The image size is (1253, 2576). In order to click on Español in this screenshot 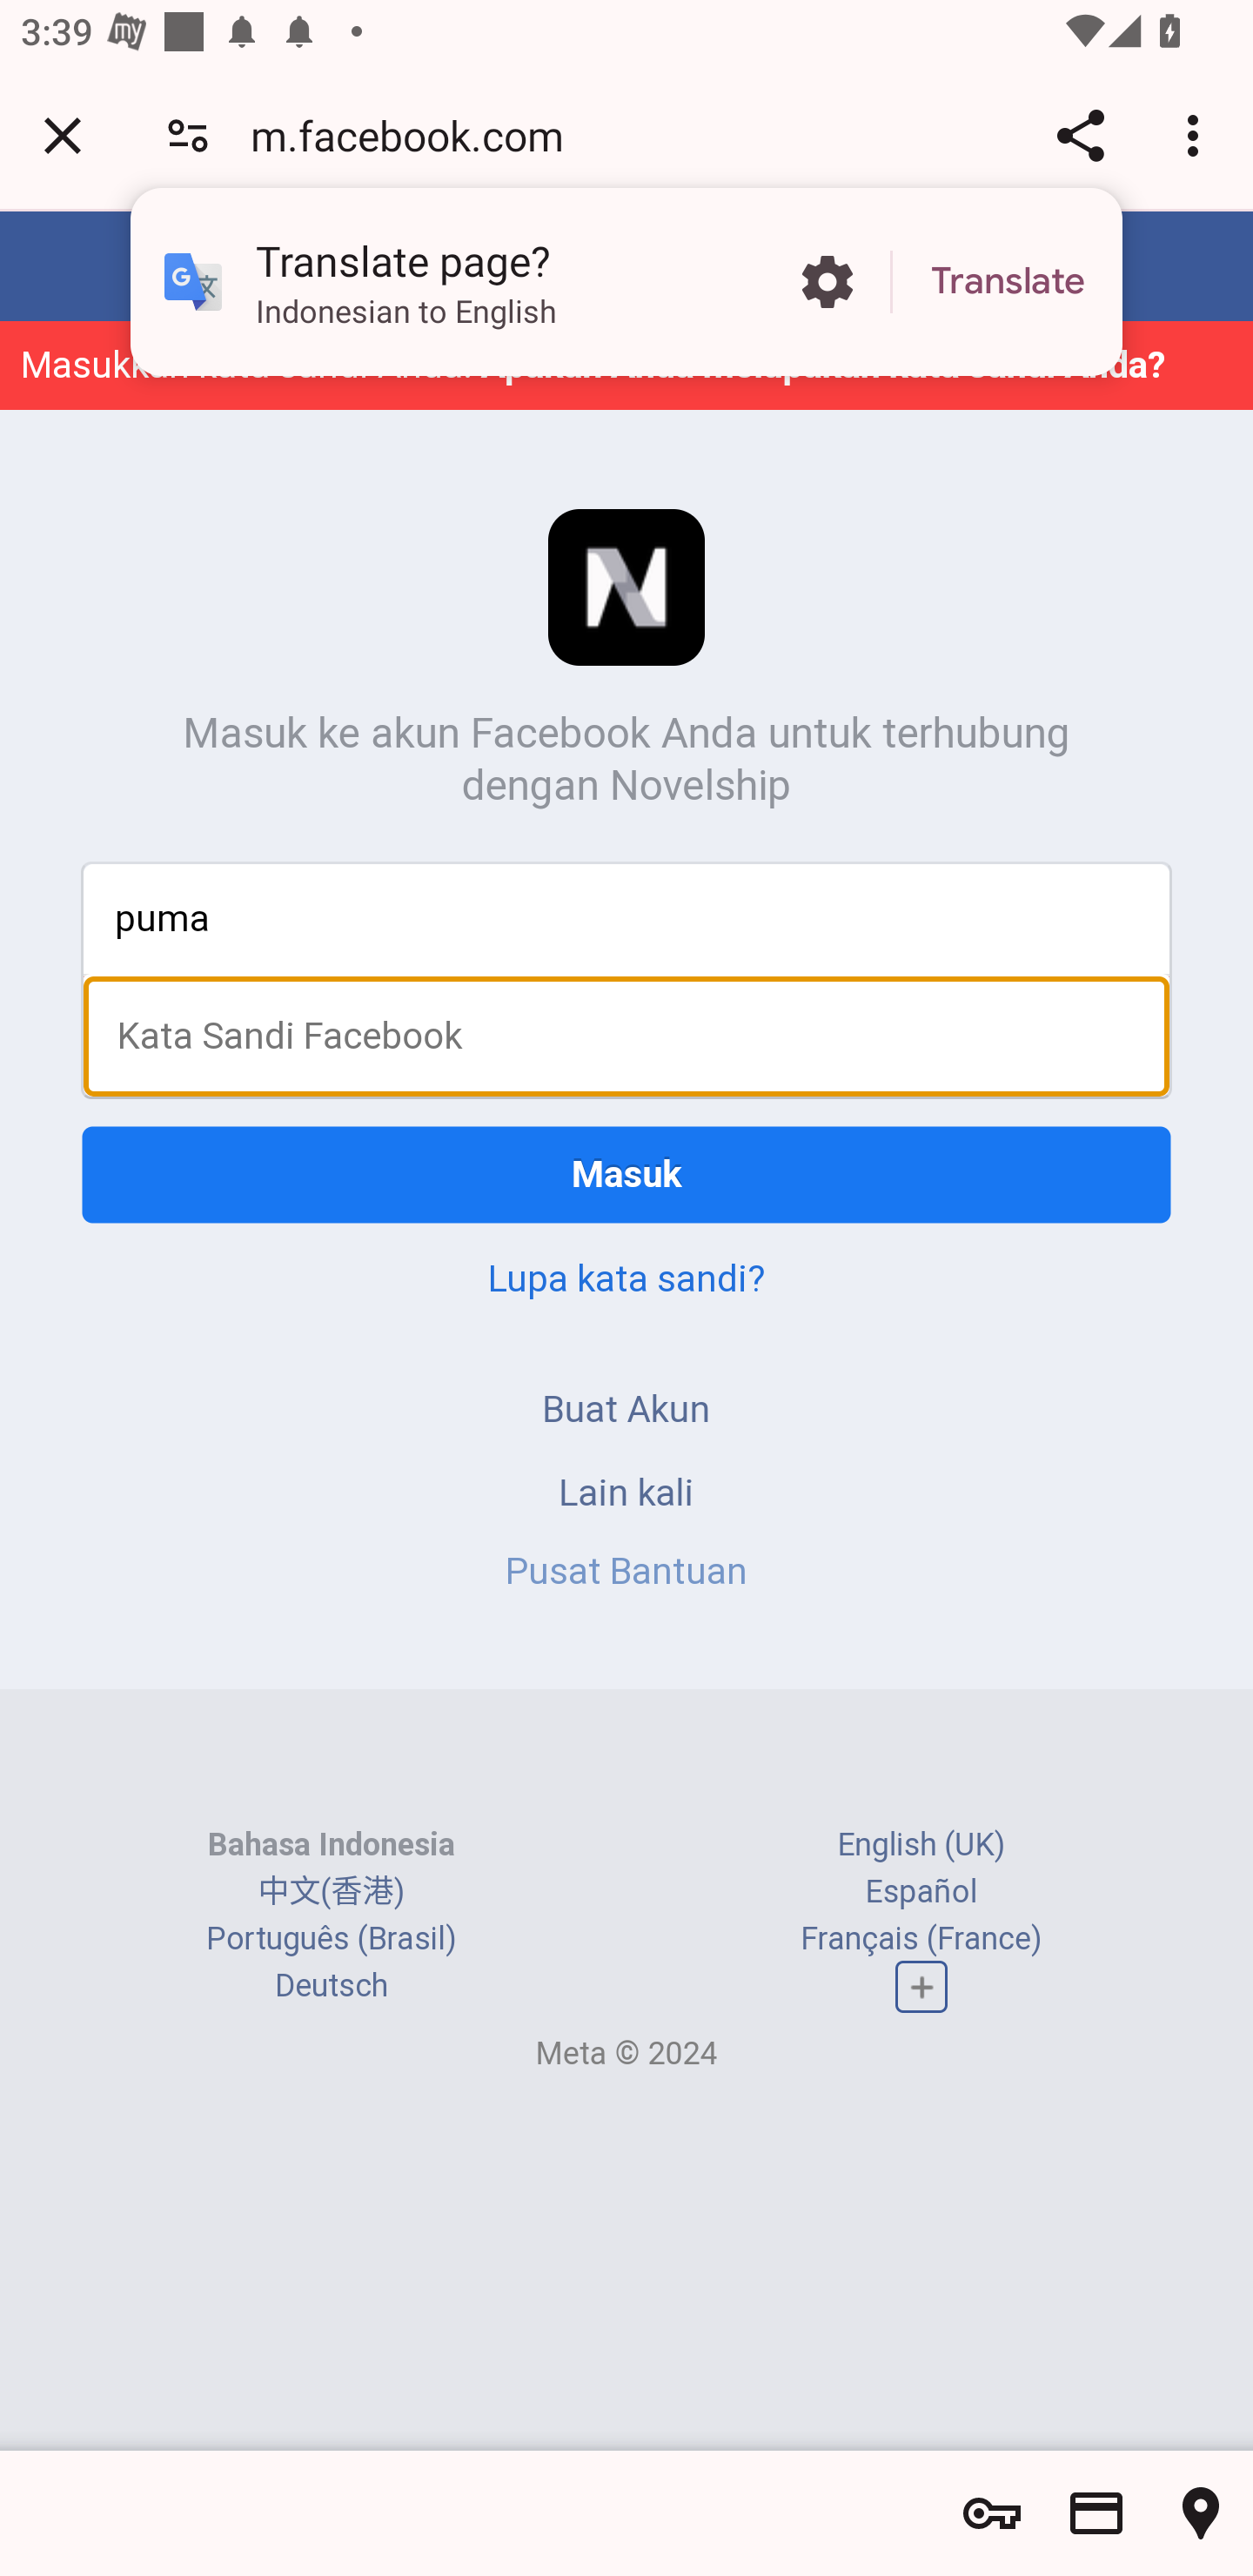, I will do `click(921, 1892)`.